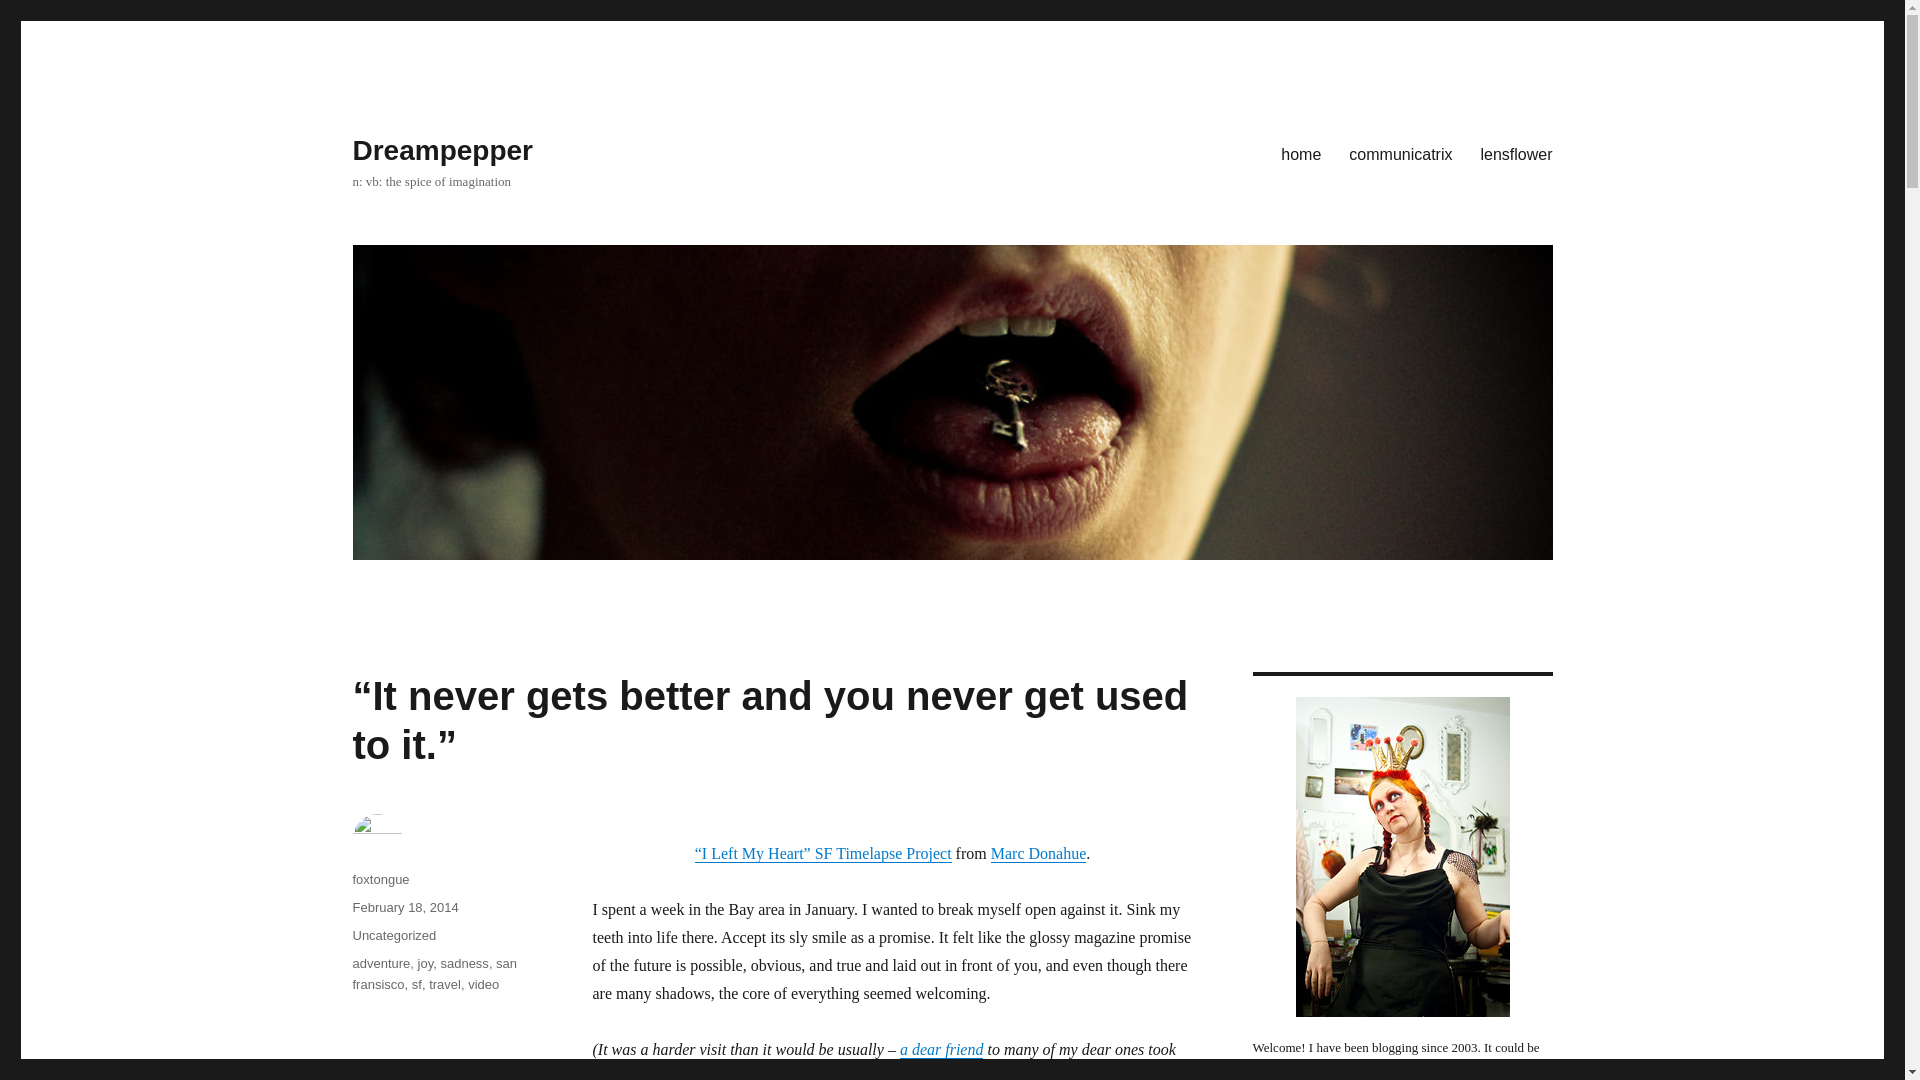 Image resolution: width=1920 pixels, height=1080 pixels. Describe the element at coordinates (1400, 153) in the screenshot. I see `communicatrix` at that location.